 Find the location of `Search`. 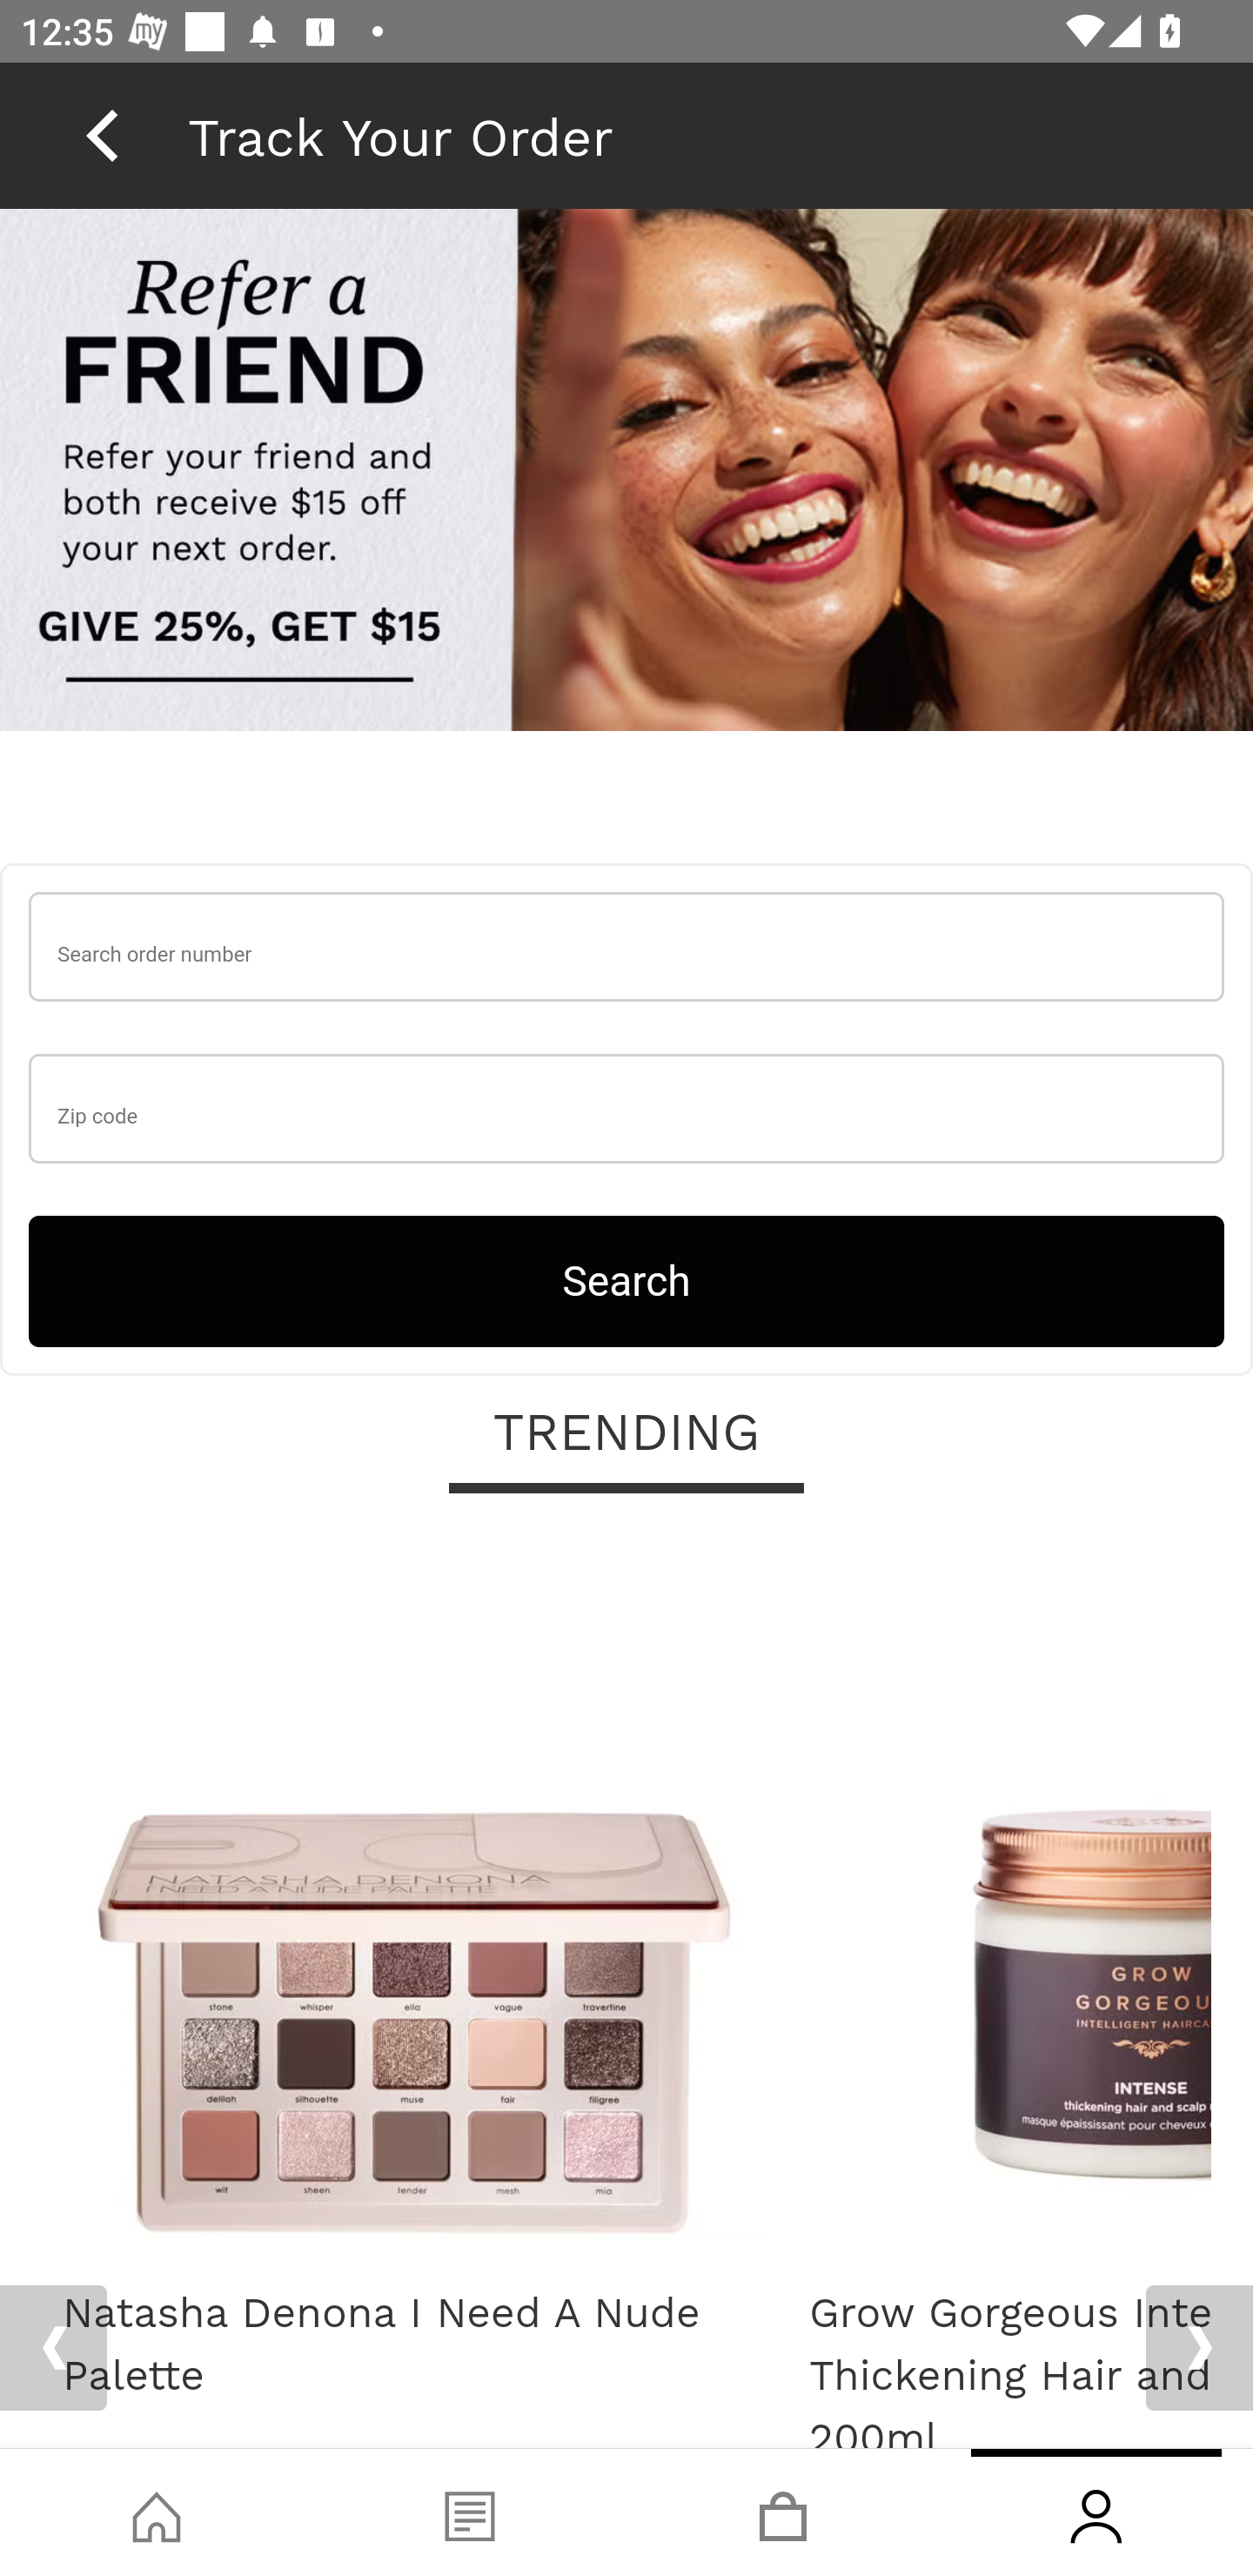

Search is located at coordinates (626, 1281).